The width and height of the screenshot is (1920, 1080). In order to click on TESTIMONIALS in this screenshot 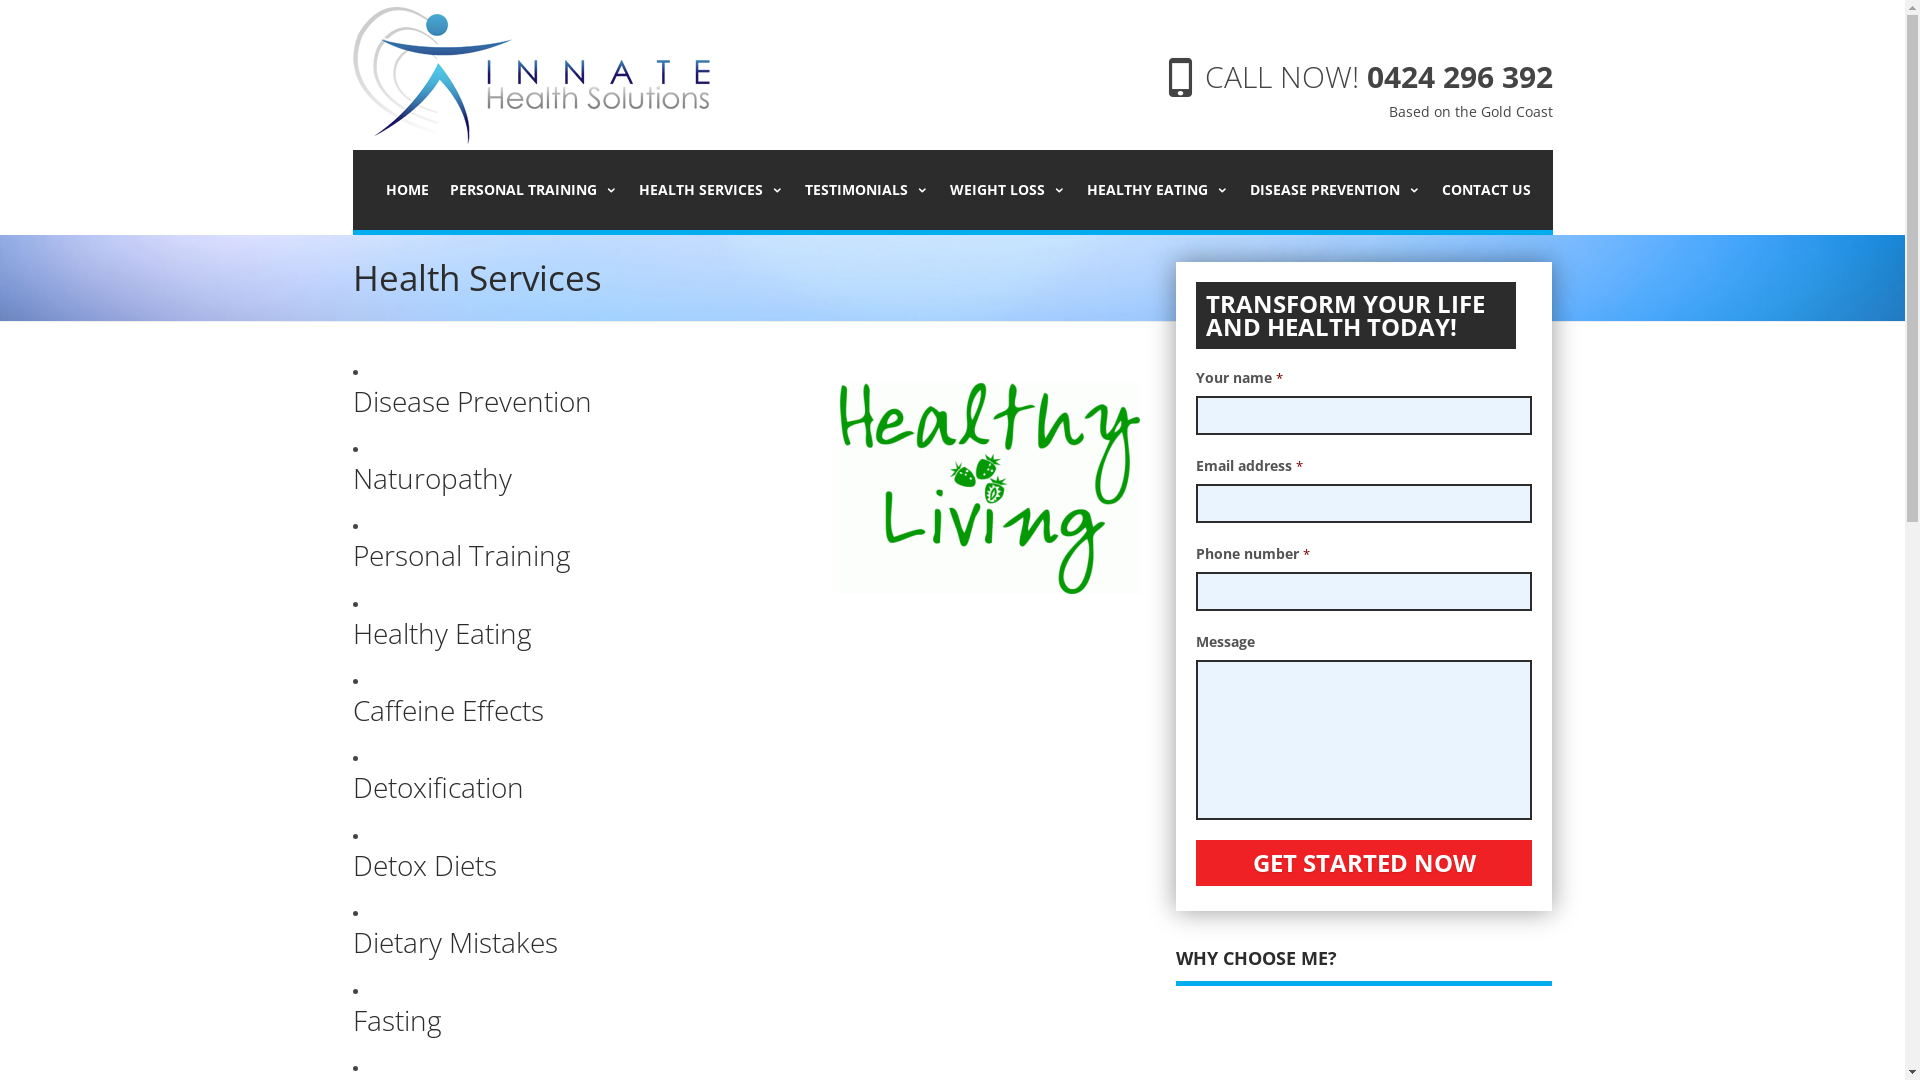, I will do `click(866, 190)`.